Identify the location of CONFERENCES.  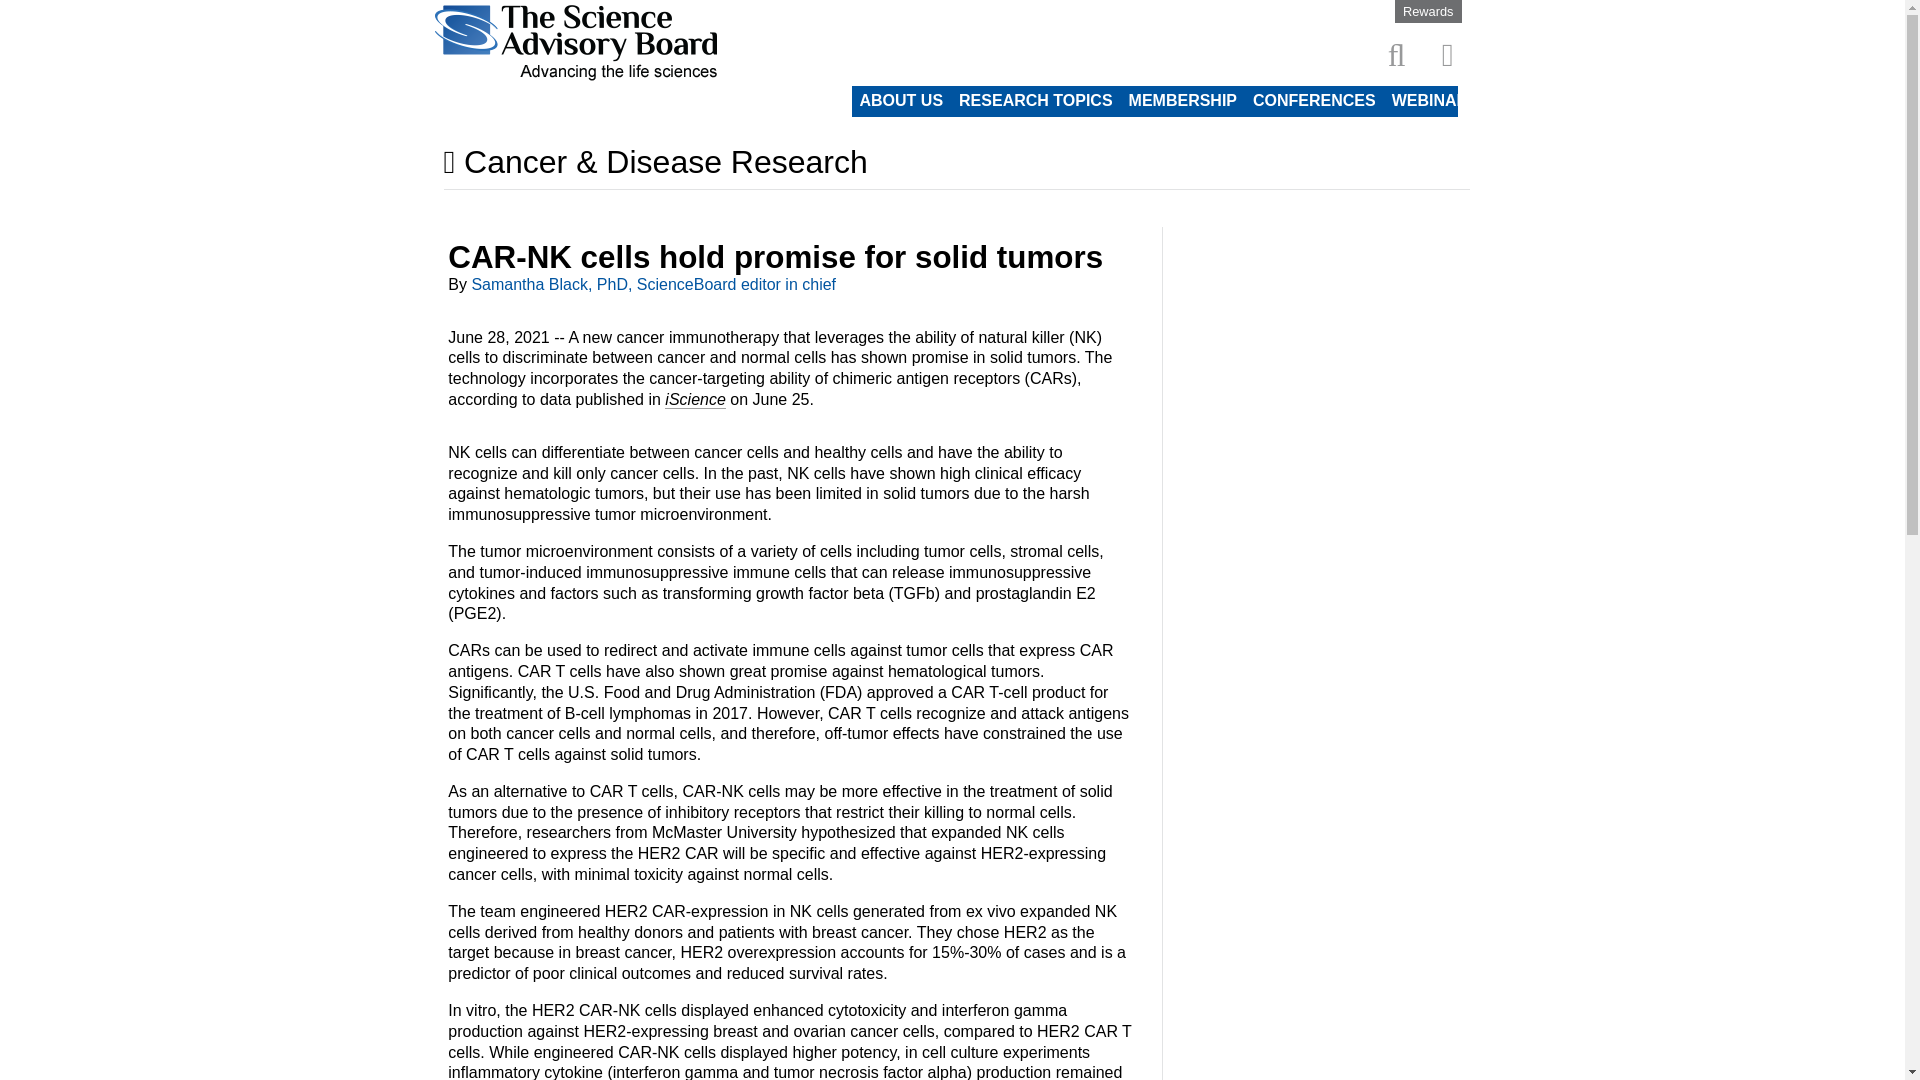
(1314, 100).